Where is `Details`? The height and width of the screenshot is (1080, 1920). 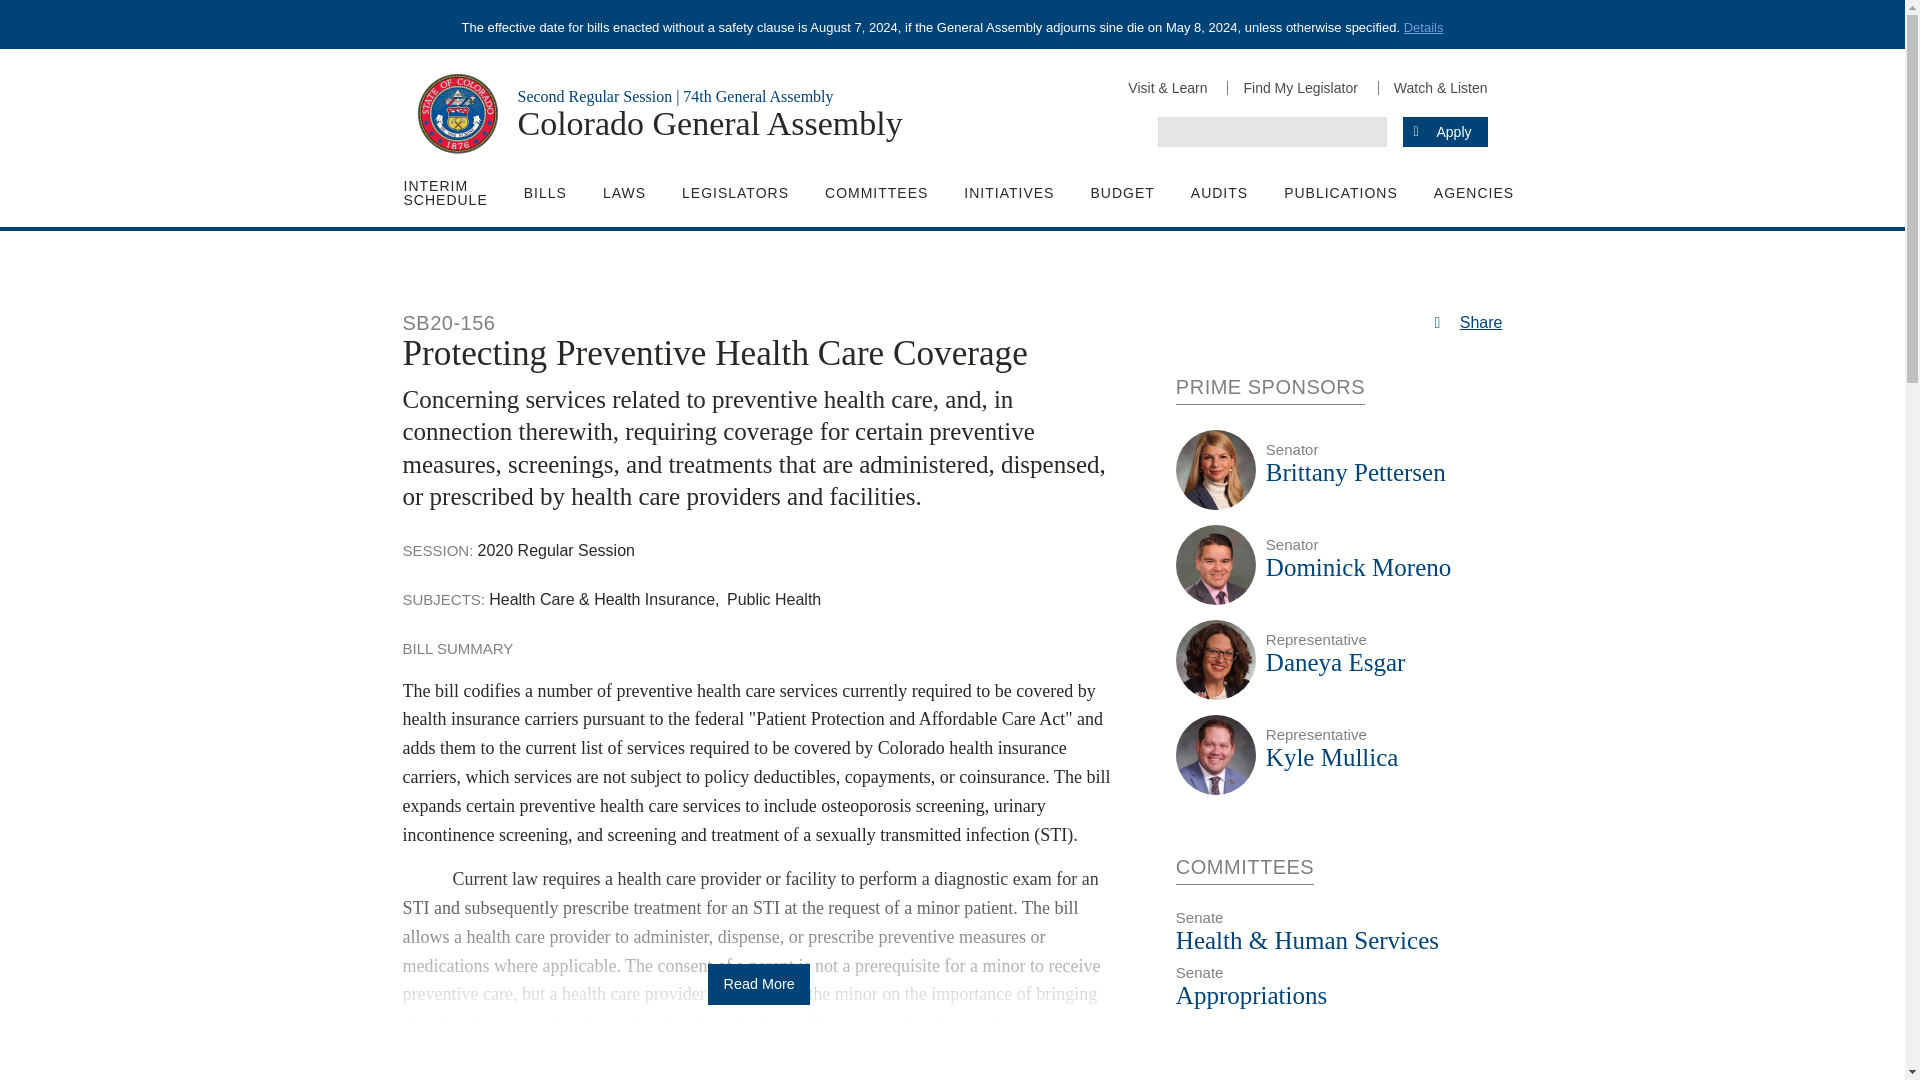
Details is located at coordinates (1423, 27).